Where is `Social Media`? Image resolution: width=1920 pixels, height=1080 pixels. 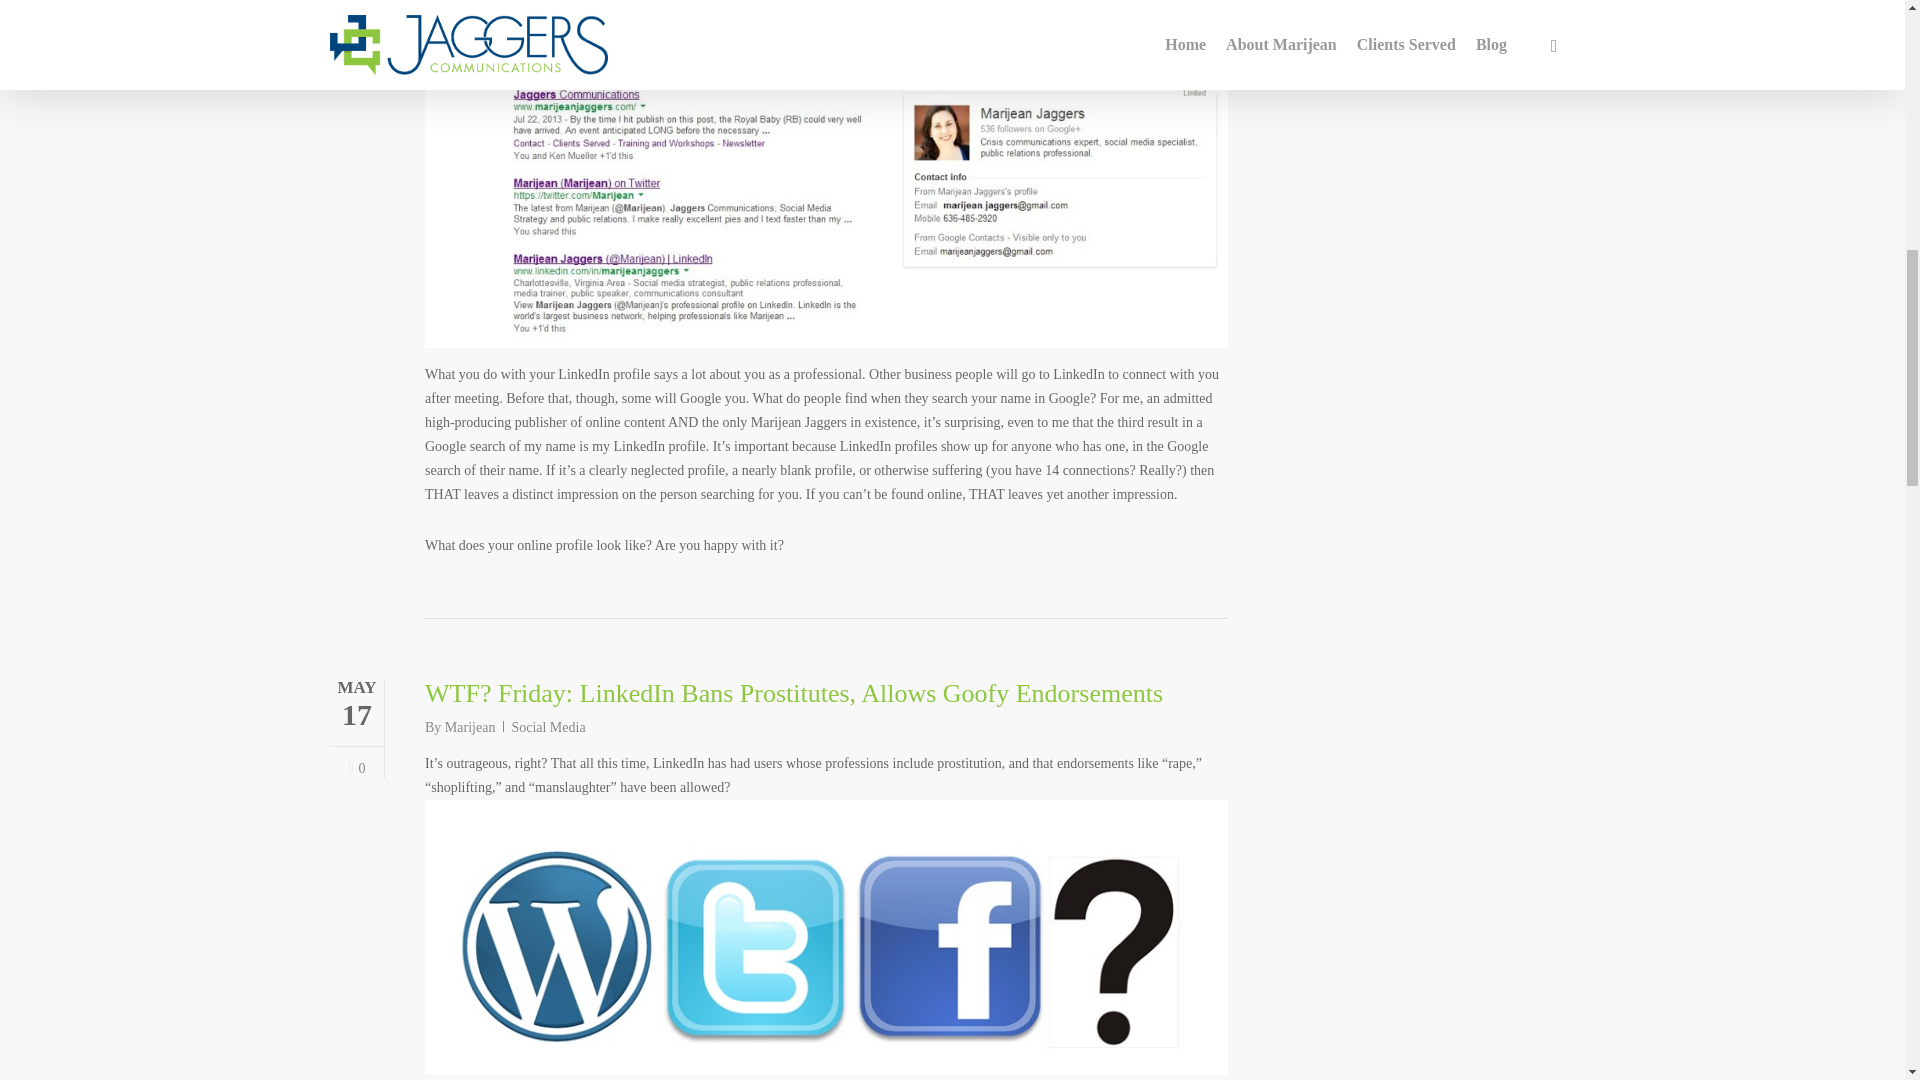
Social Media is located at coordinates (548, 728).